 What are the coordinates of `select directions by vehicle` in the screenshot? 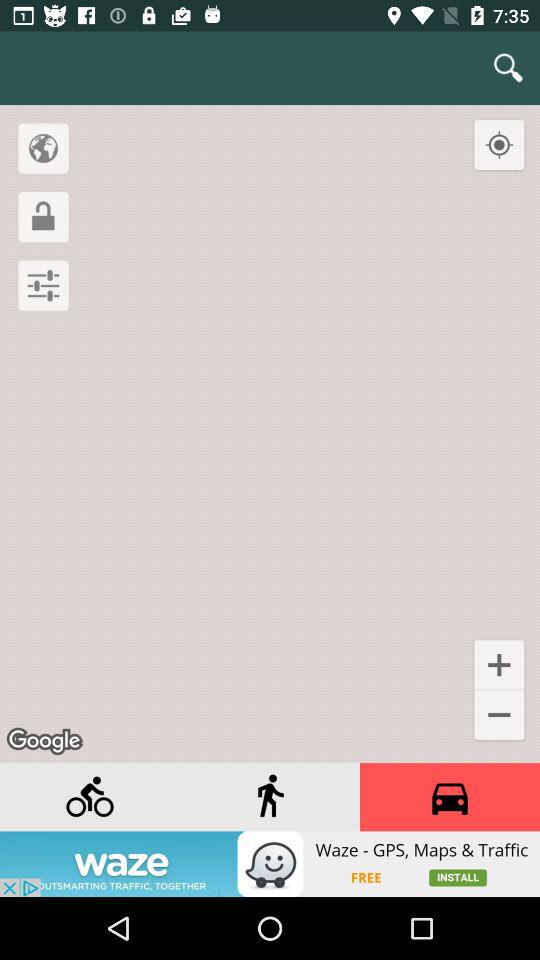 It's located at (450, 797).